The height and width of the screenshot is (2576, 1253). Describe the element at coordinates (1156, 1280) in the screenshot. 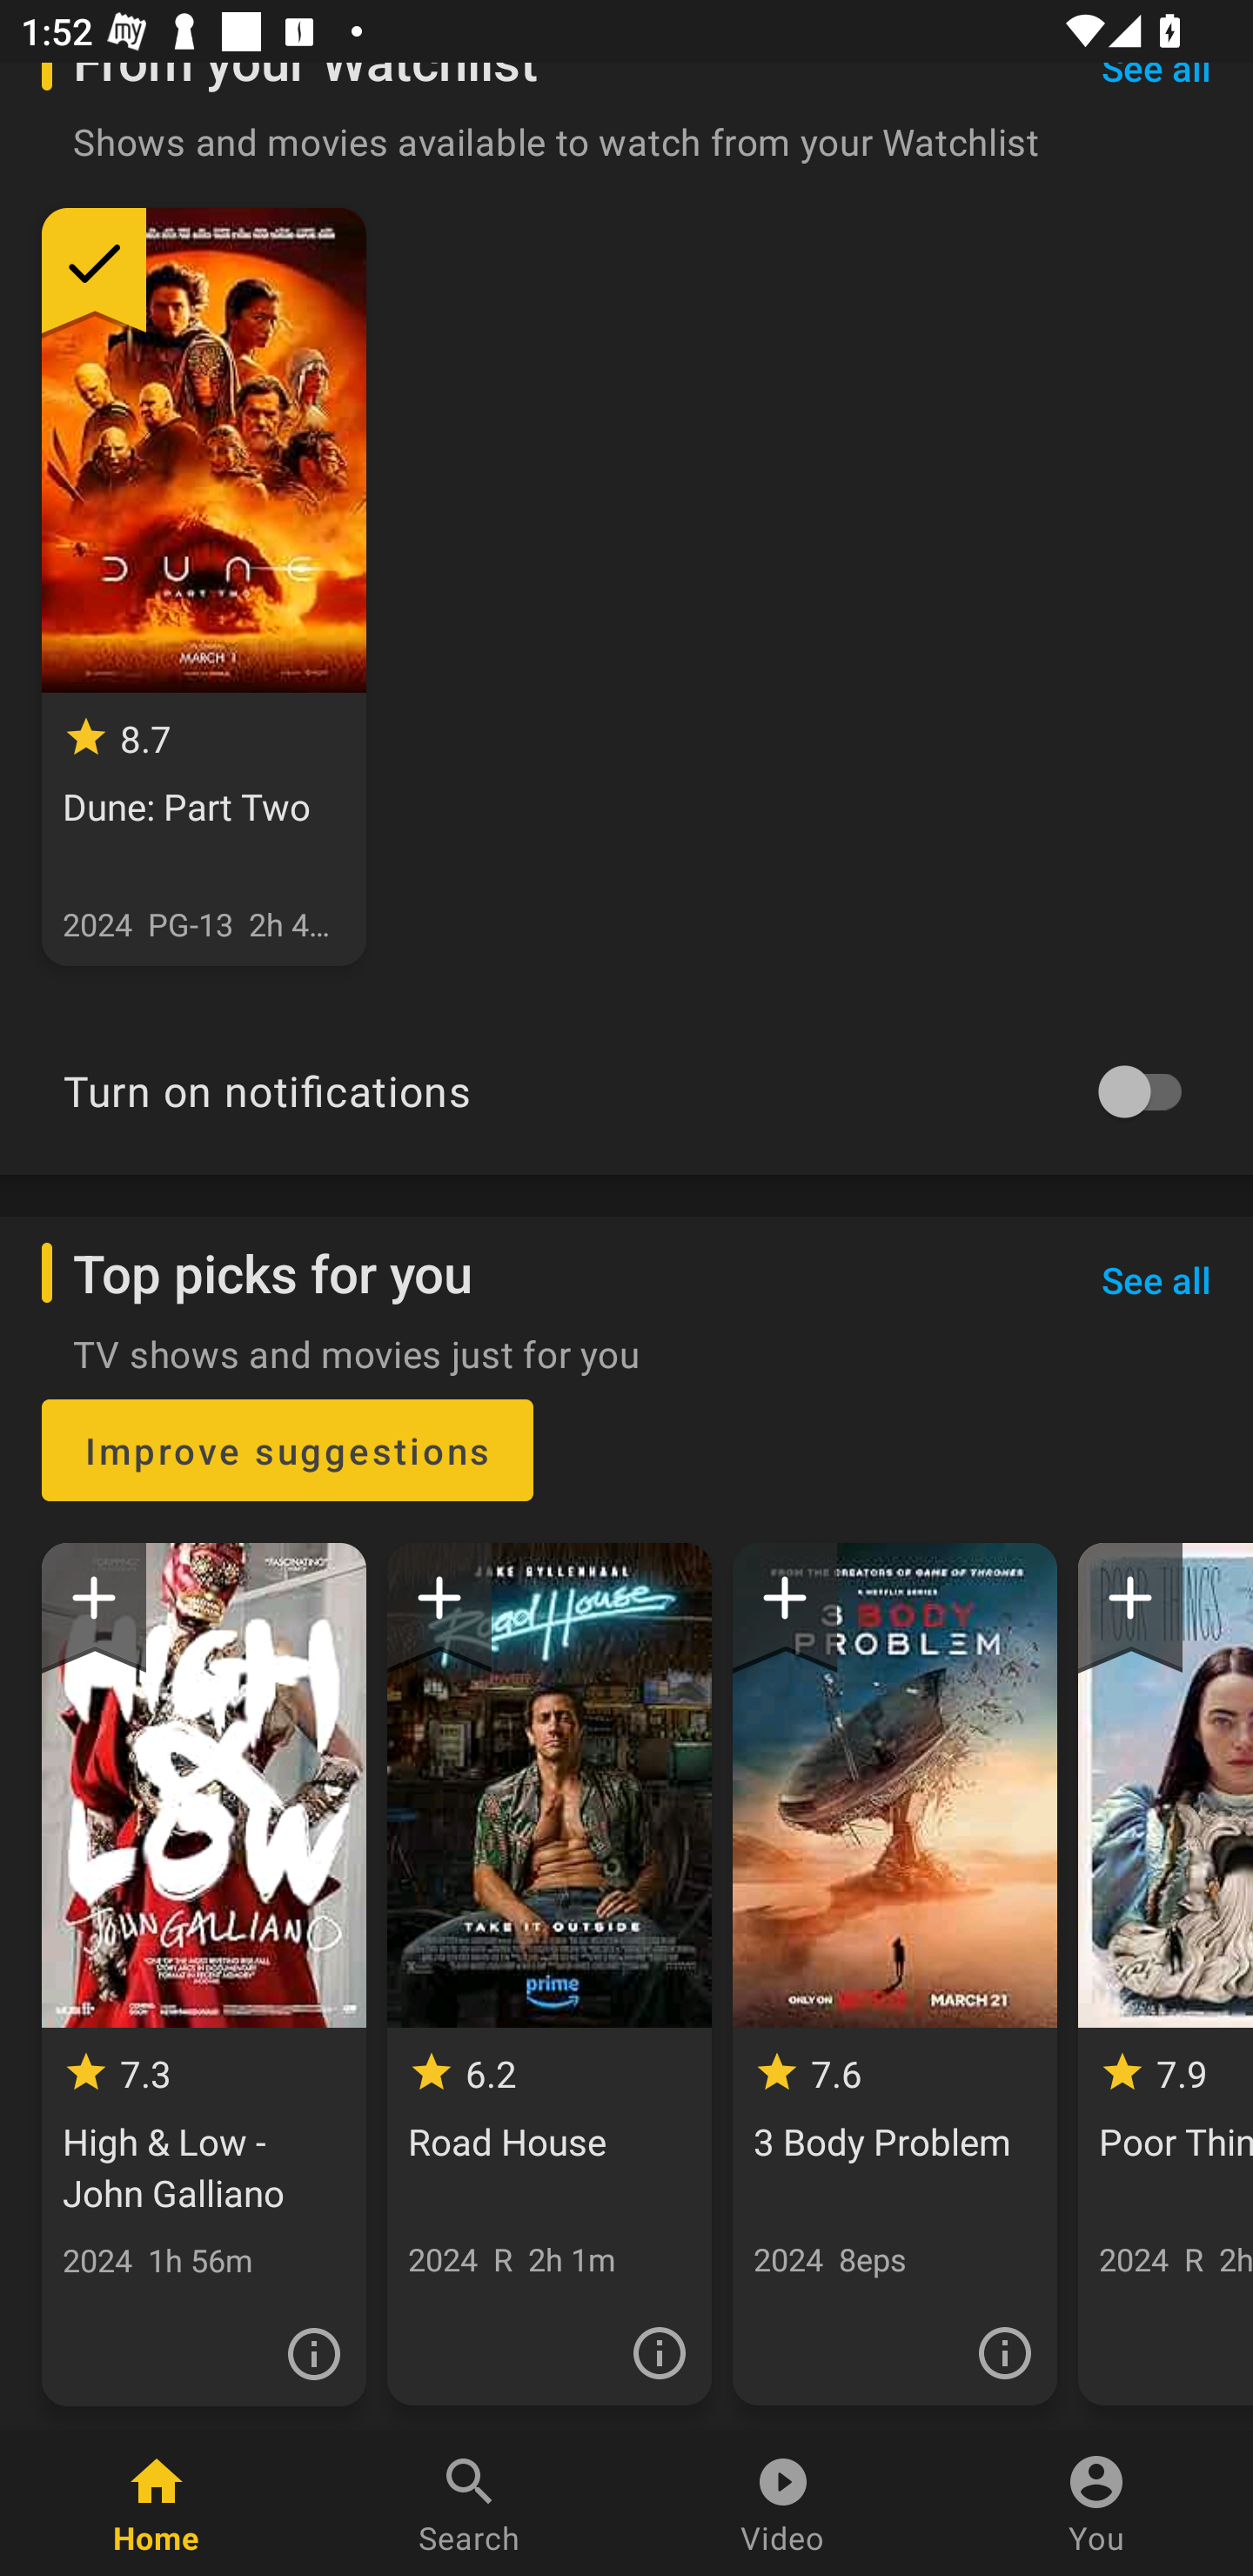

I see `See all See all Top picks for you` at that location.